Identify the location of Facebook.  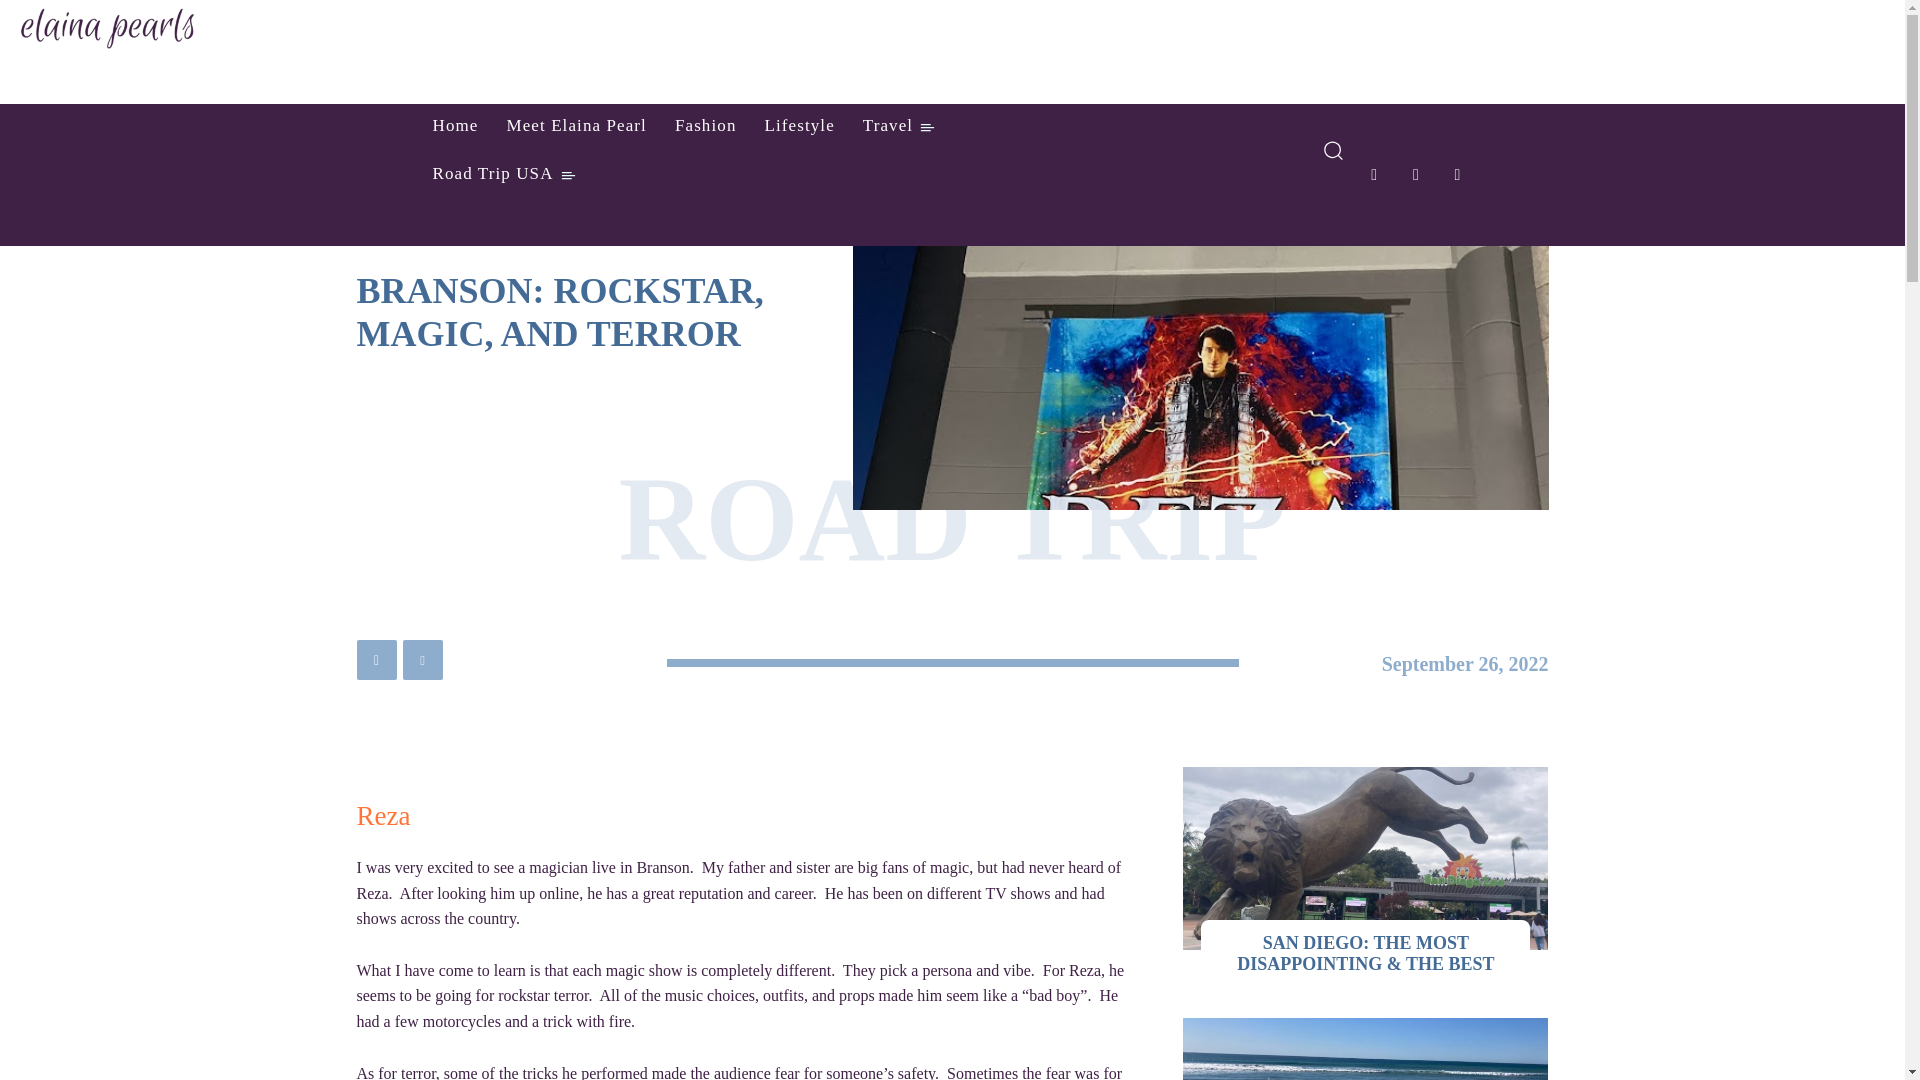
(1457, 174).